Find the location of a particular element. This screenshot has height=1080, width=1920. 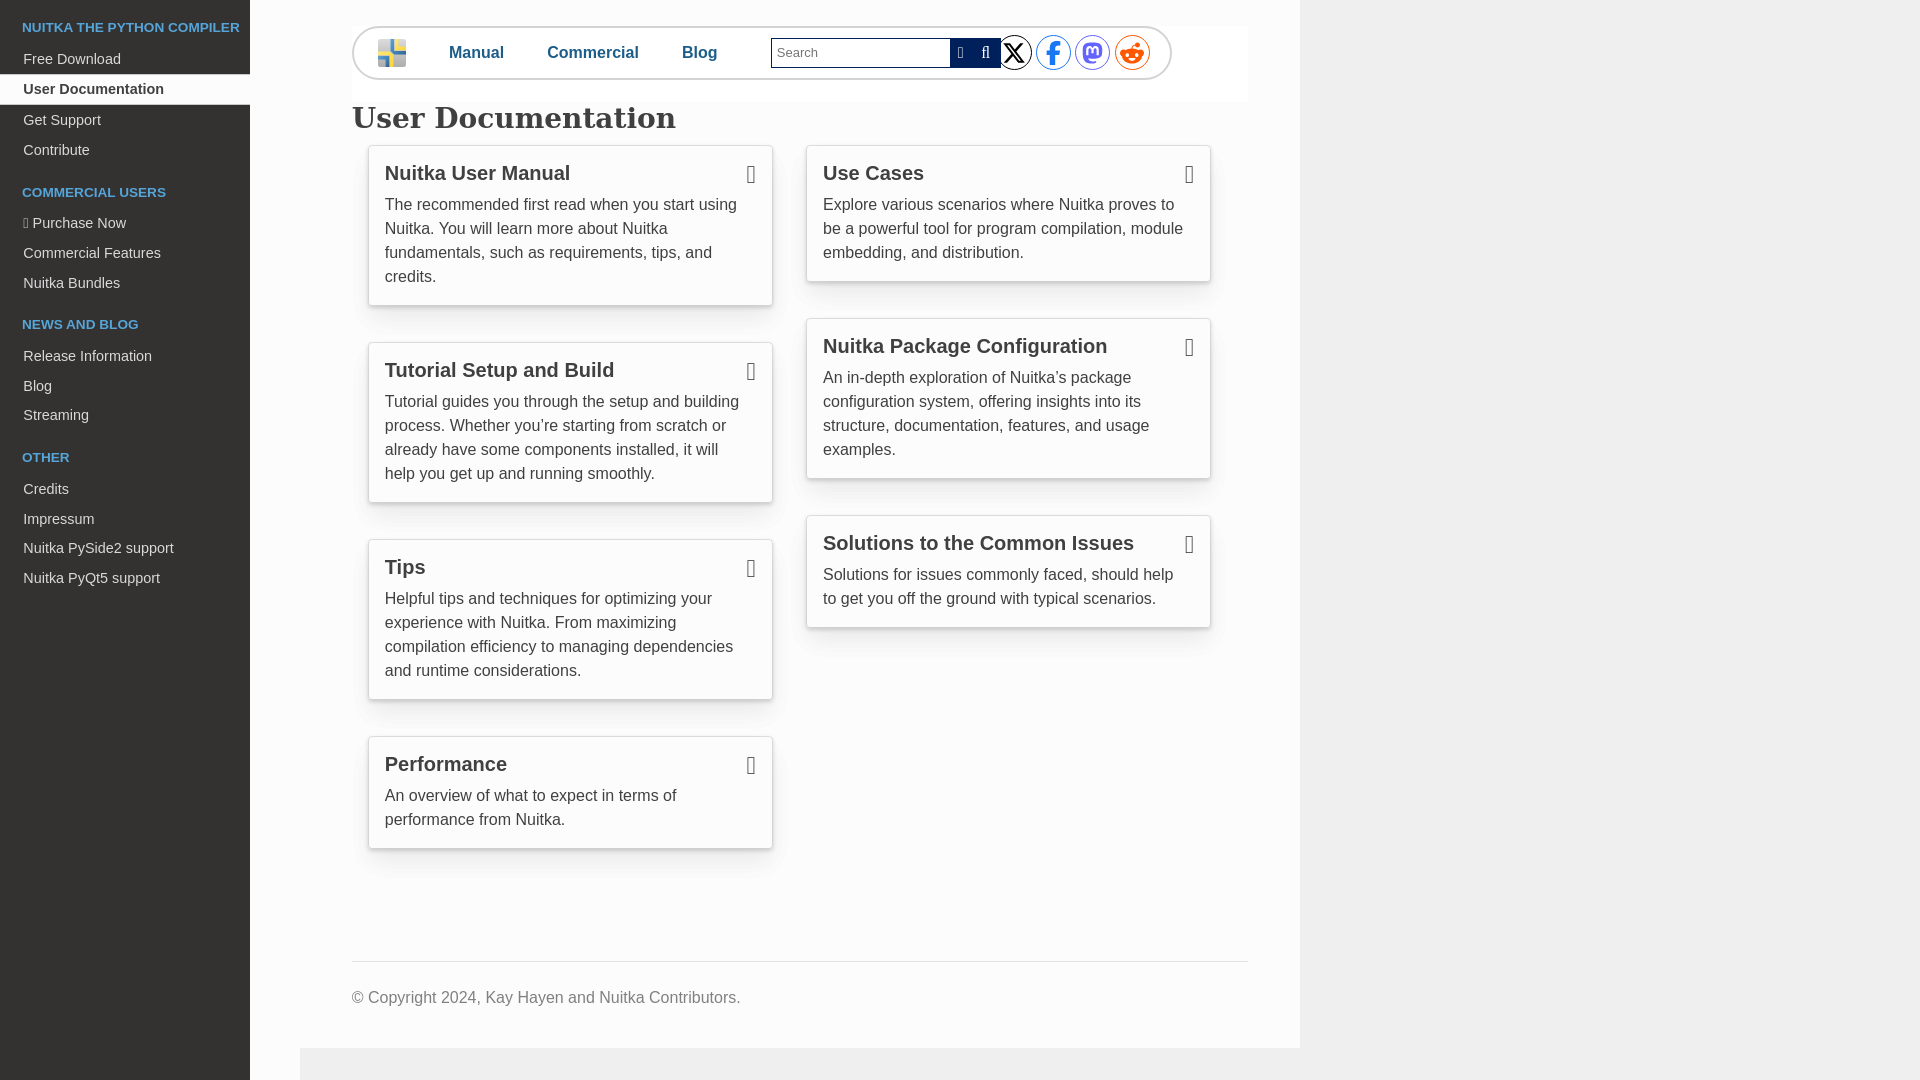

Blog is located at coordinates (700, 52).